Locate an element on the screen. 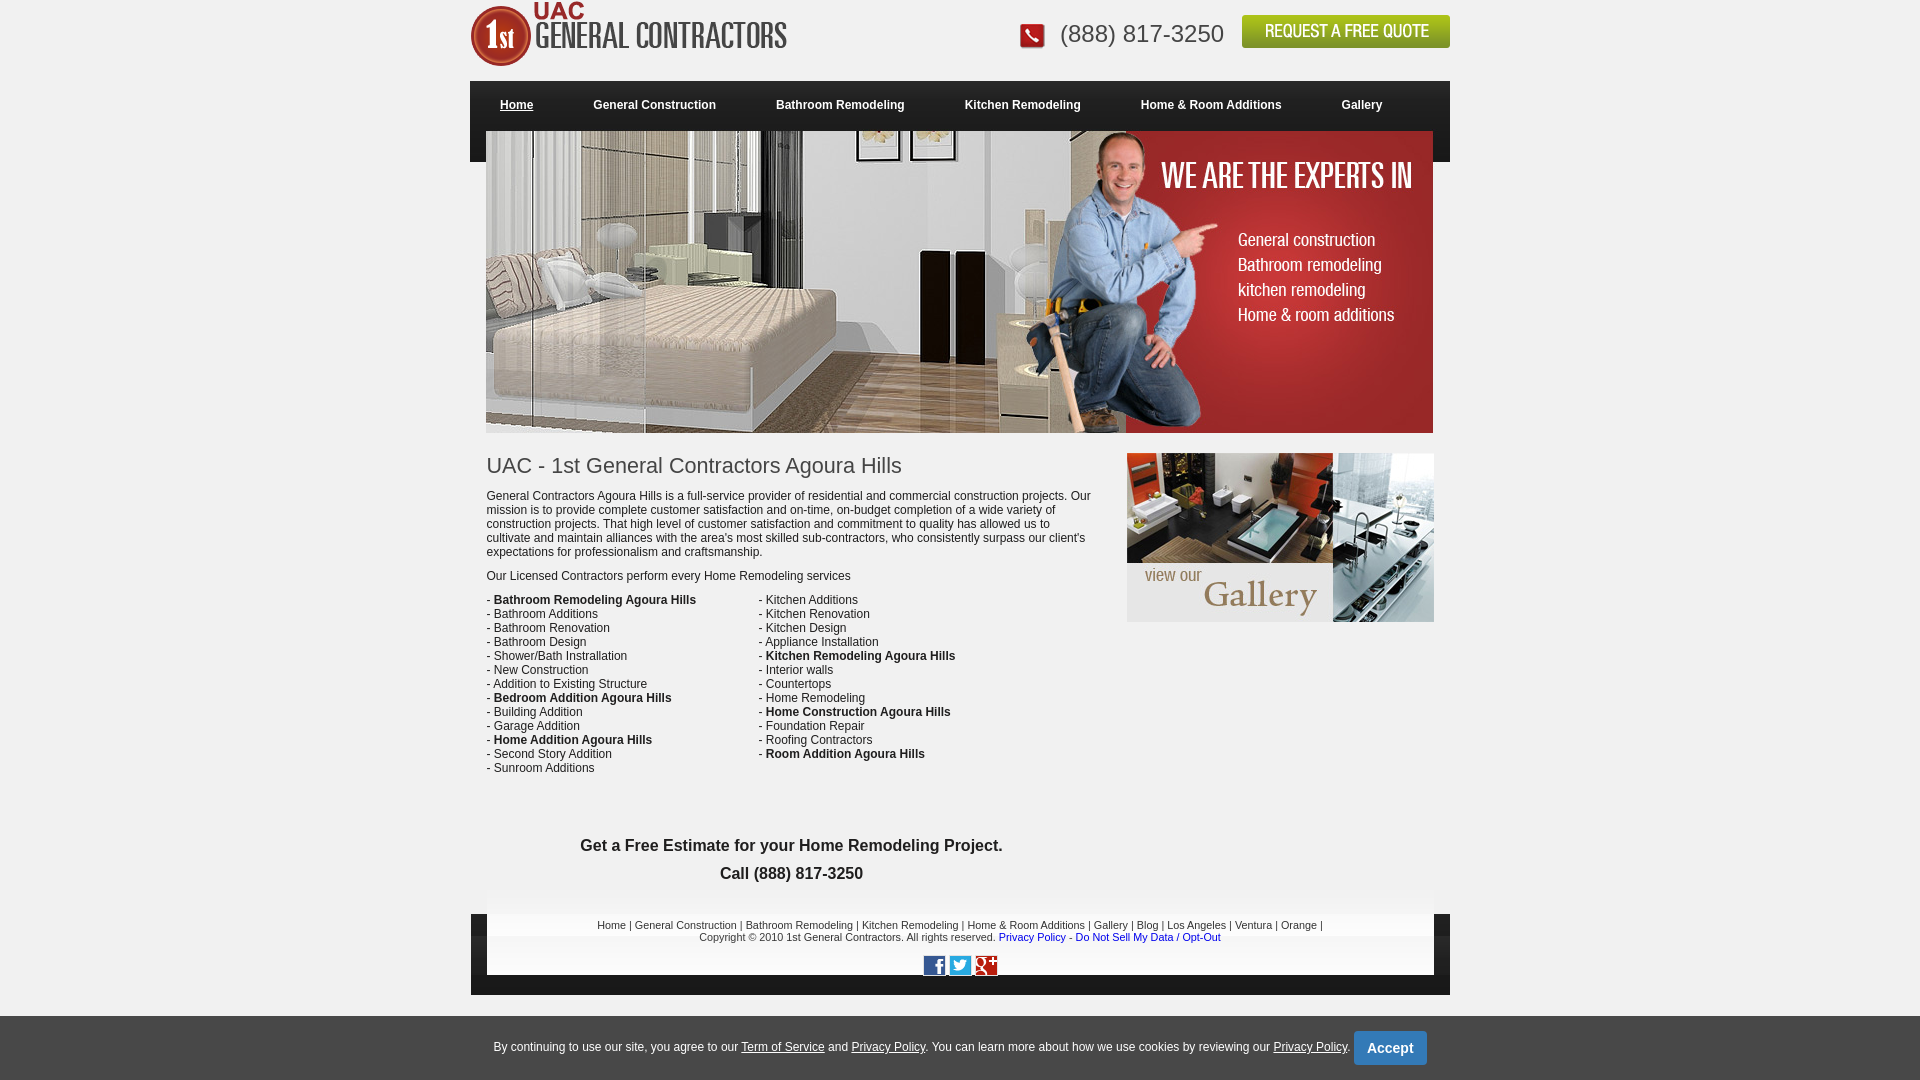 The image size is (1920, 1080). Los Angeles is located at coordinates (1196, 925).